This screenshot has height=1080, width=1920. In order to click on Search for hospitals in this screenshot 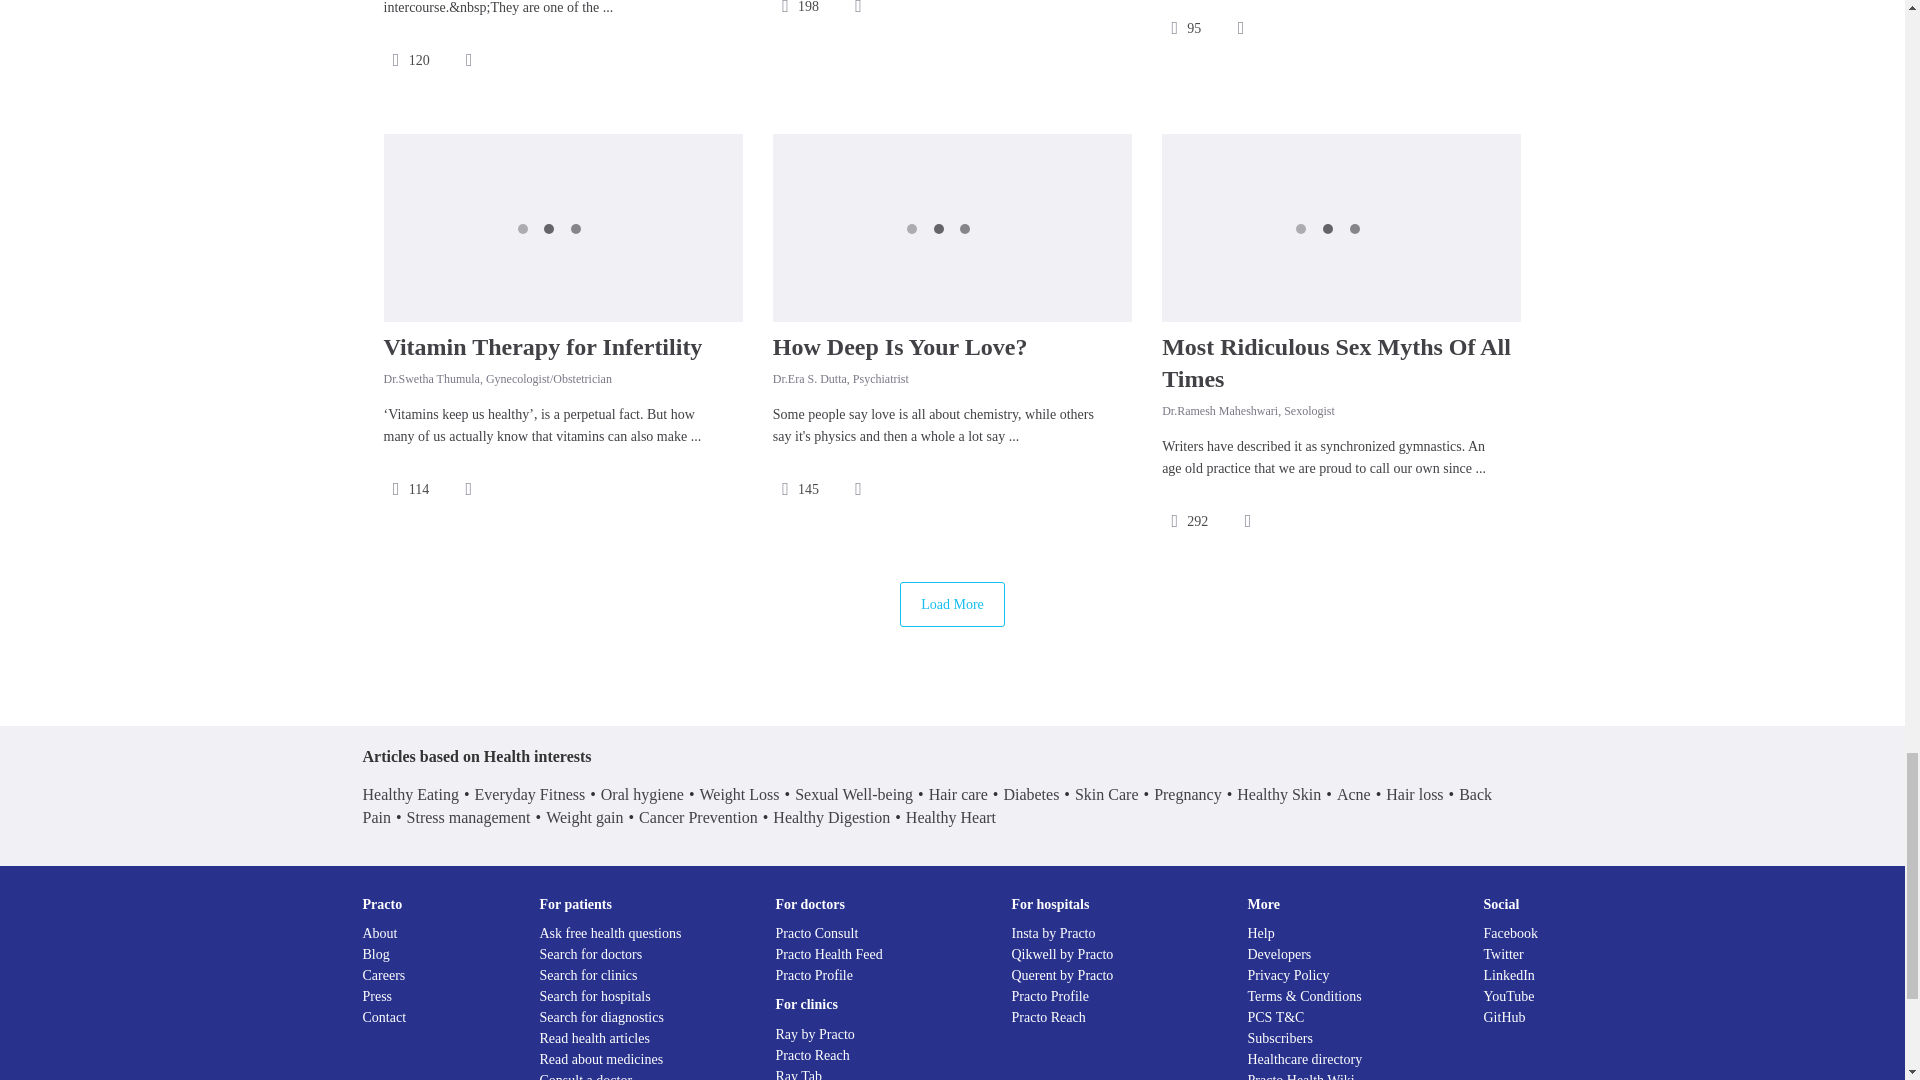, I will do `click(594, 996)`.